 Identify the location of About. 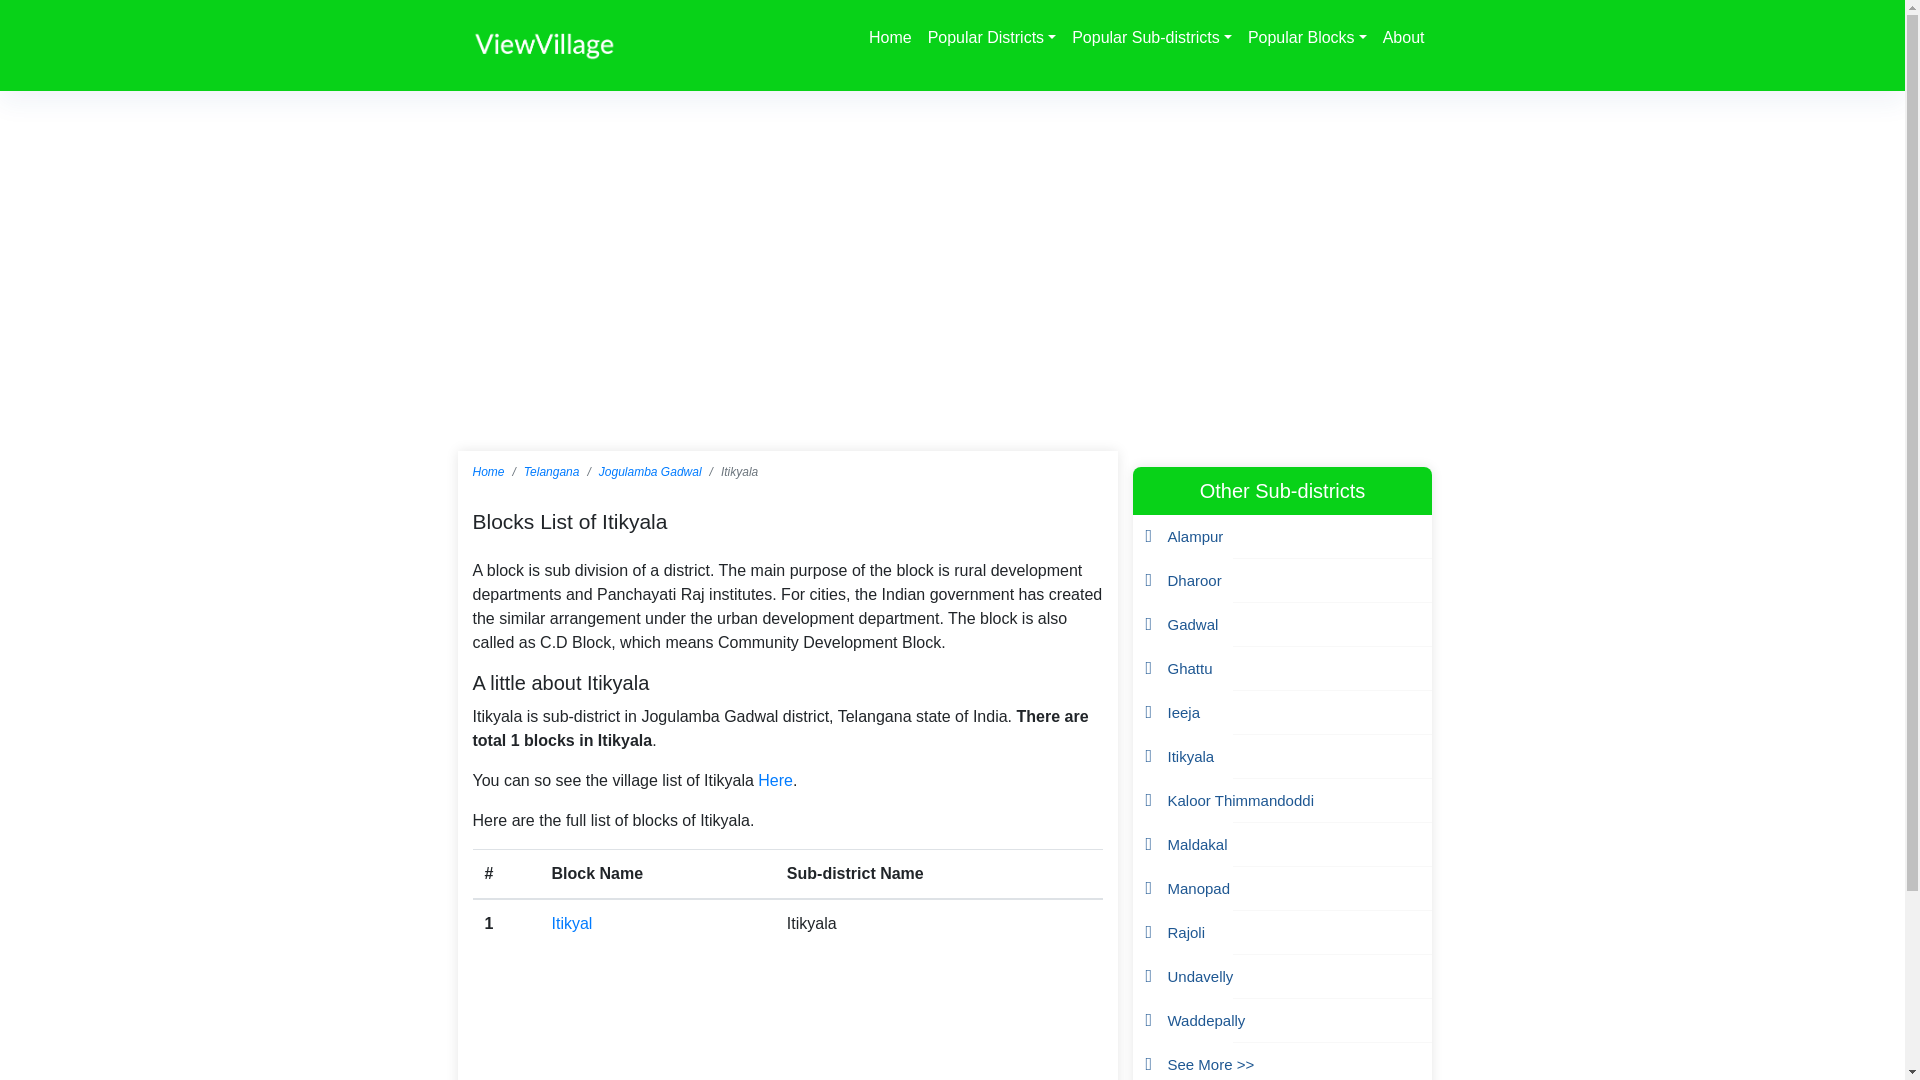
(1403, 38).